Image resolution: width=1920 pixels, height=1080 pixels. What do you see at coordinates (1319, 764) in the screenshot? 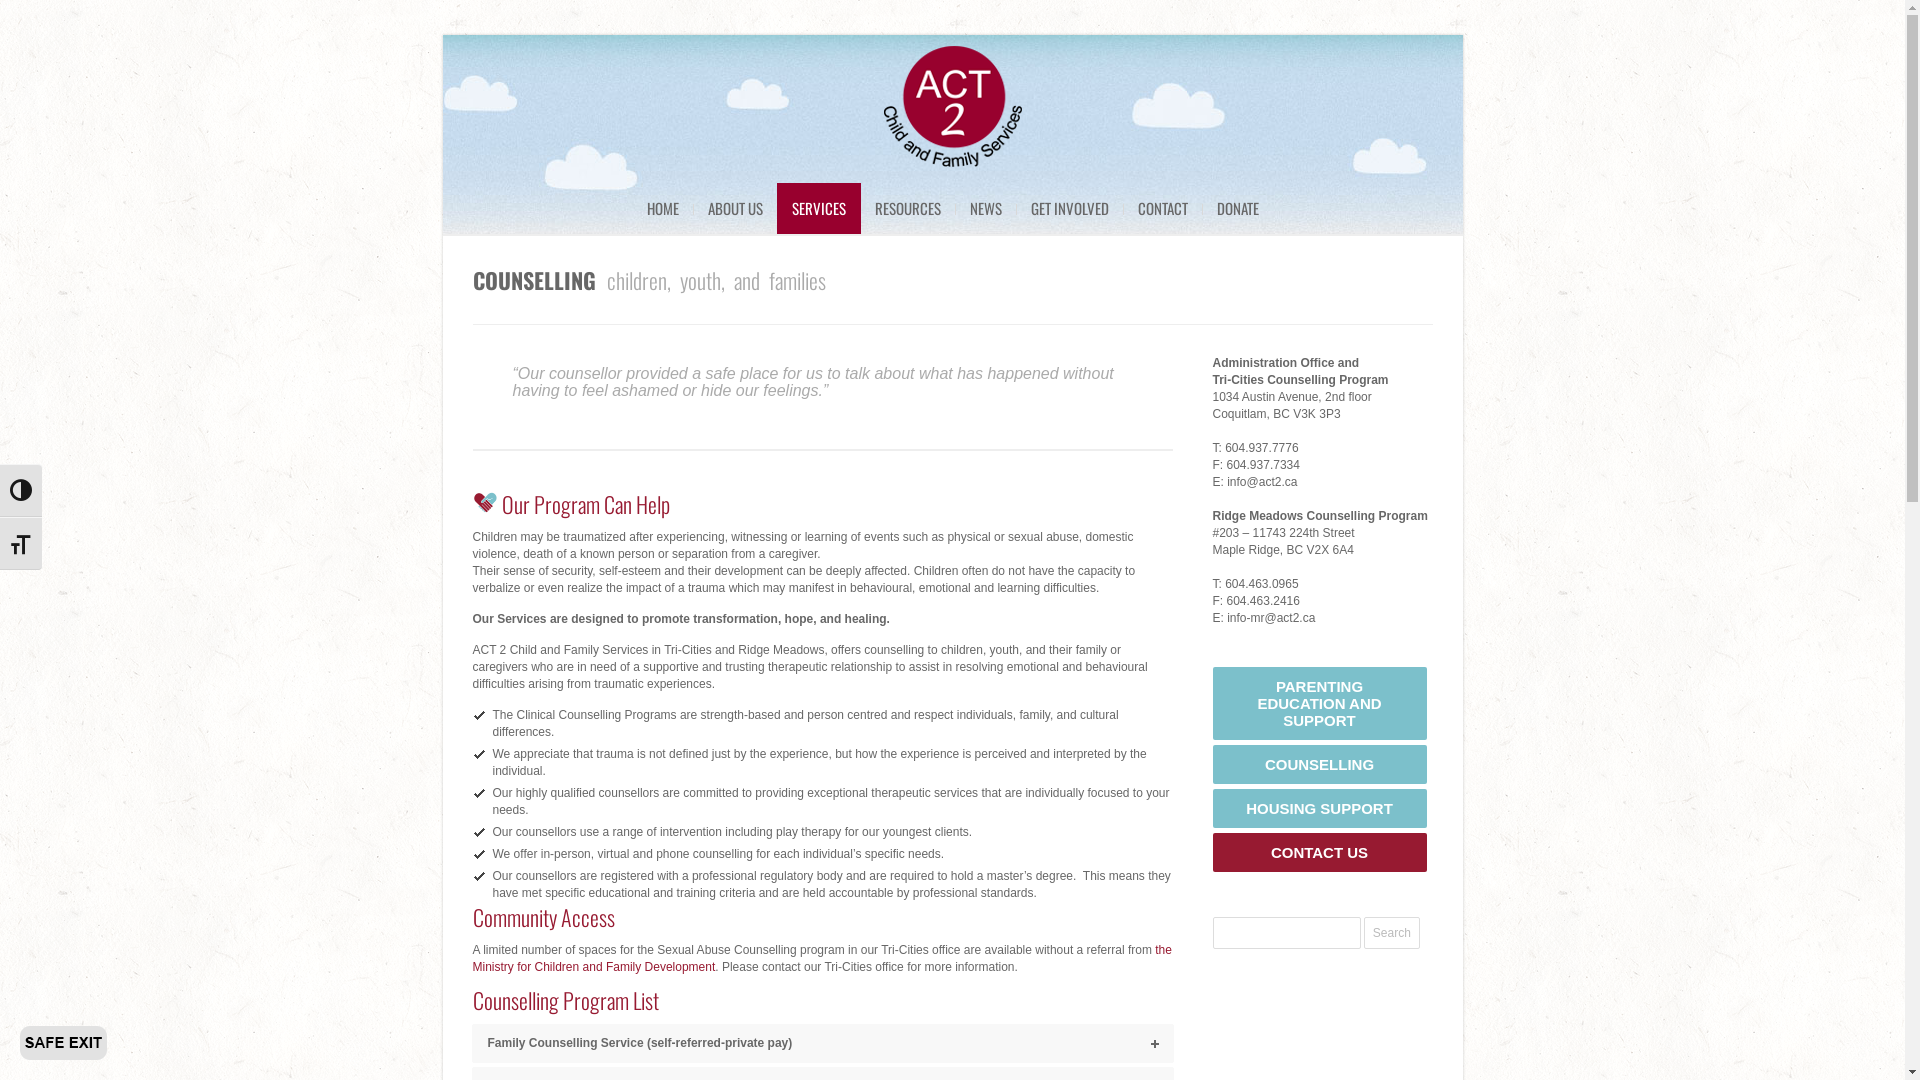
I see `COUNSELLING` at bounding box center [1319, 764].